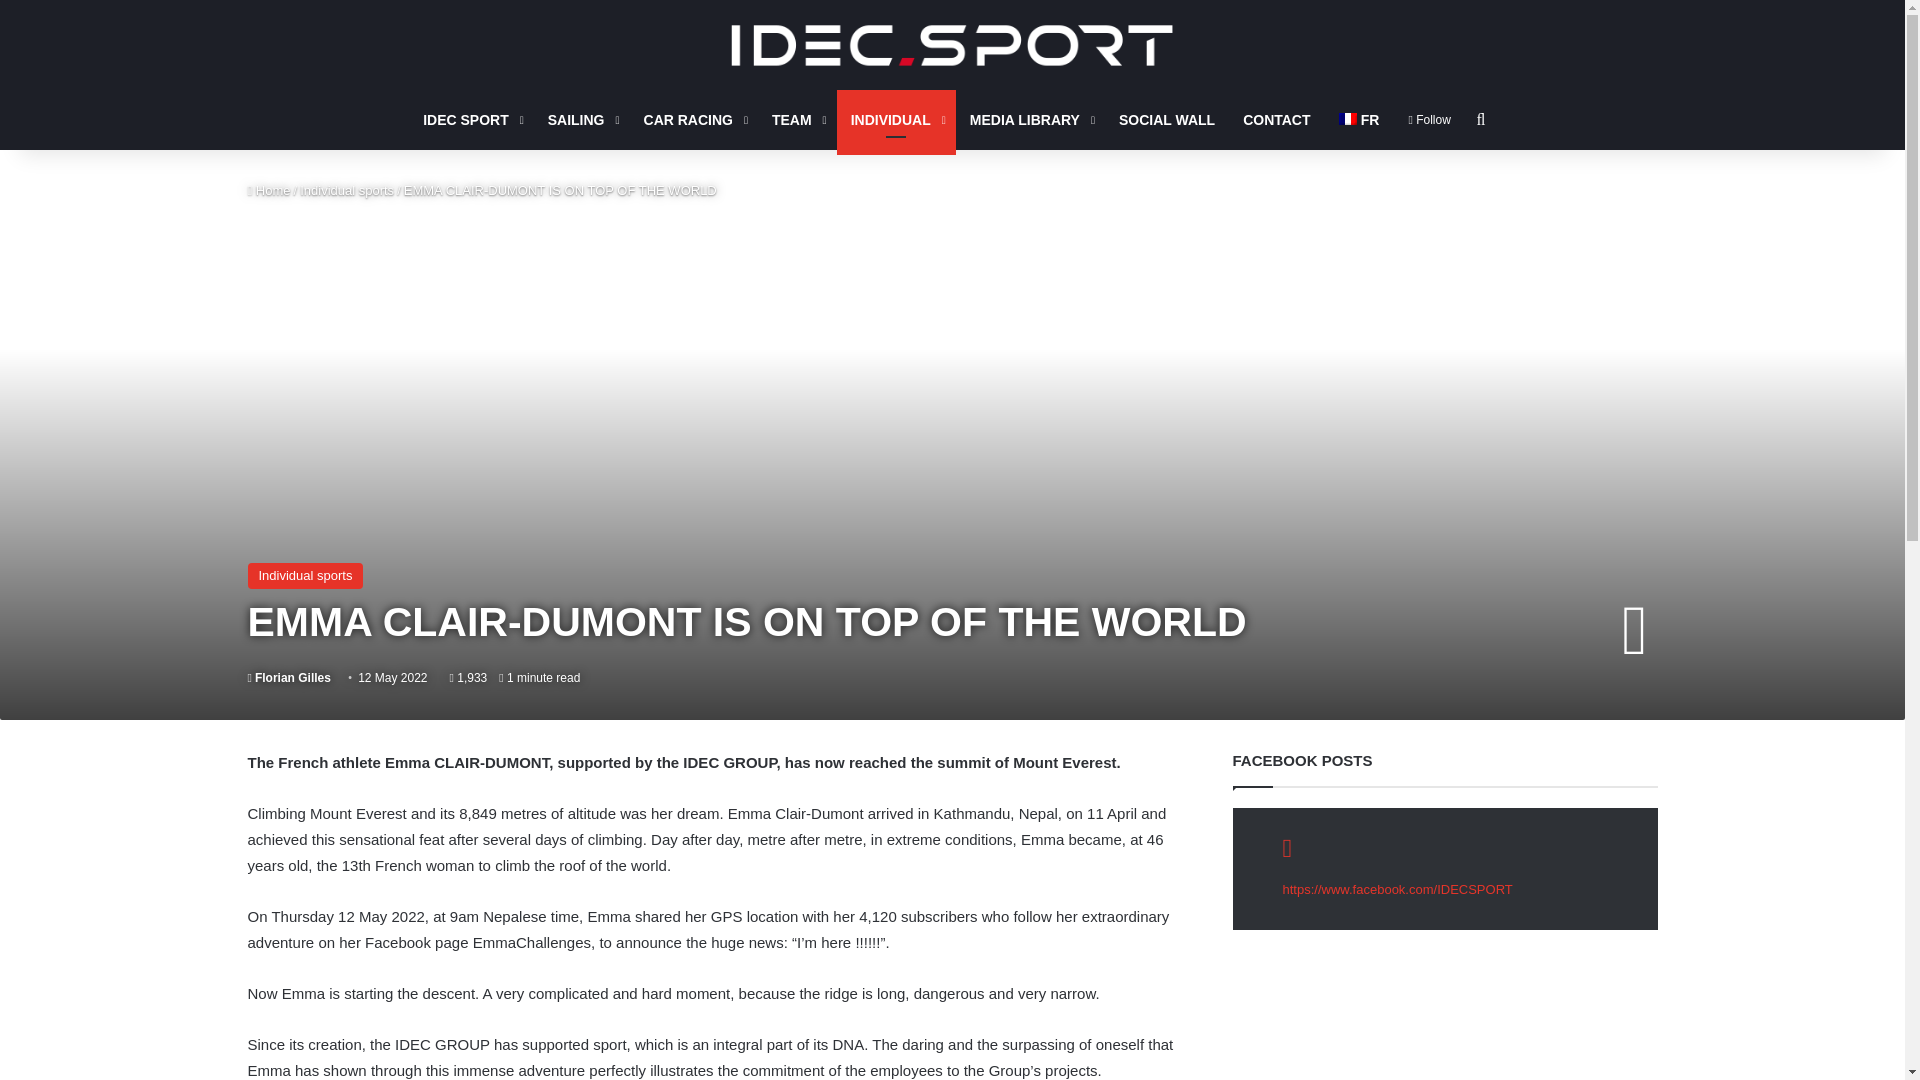  I want to click on MEDIA LIBRARY, so click(1030, 120).